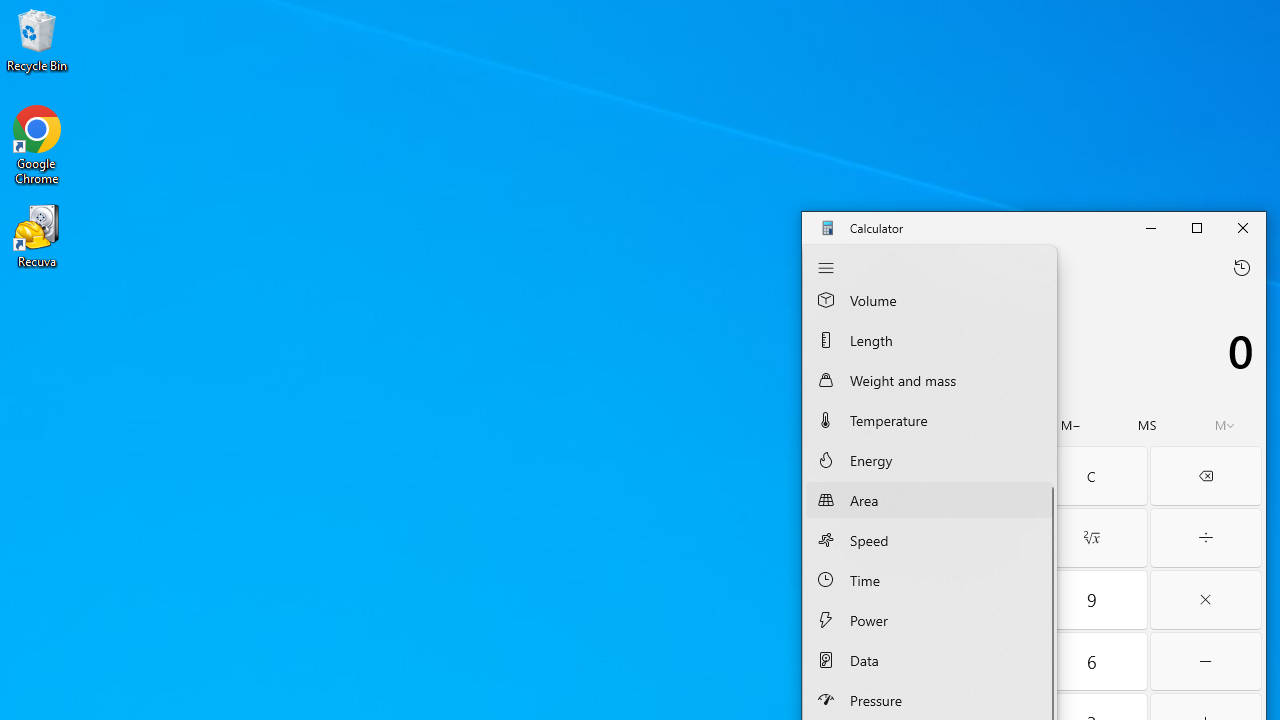  What do you see at coordinates (994, 425) in the screenshot?
I see `Memory add` at bounding box center [994, 425].